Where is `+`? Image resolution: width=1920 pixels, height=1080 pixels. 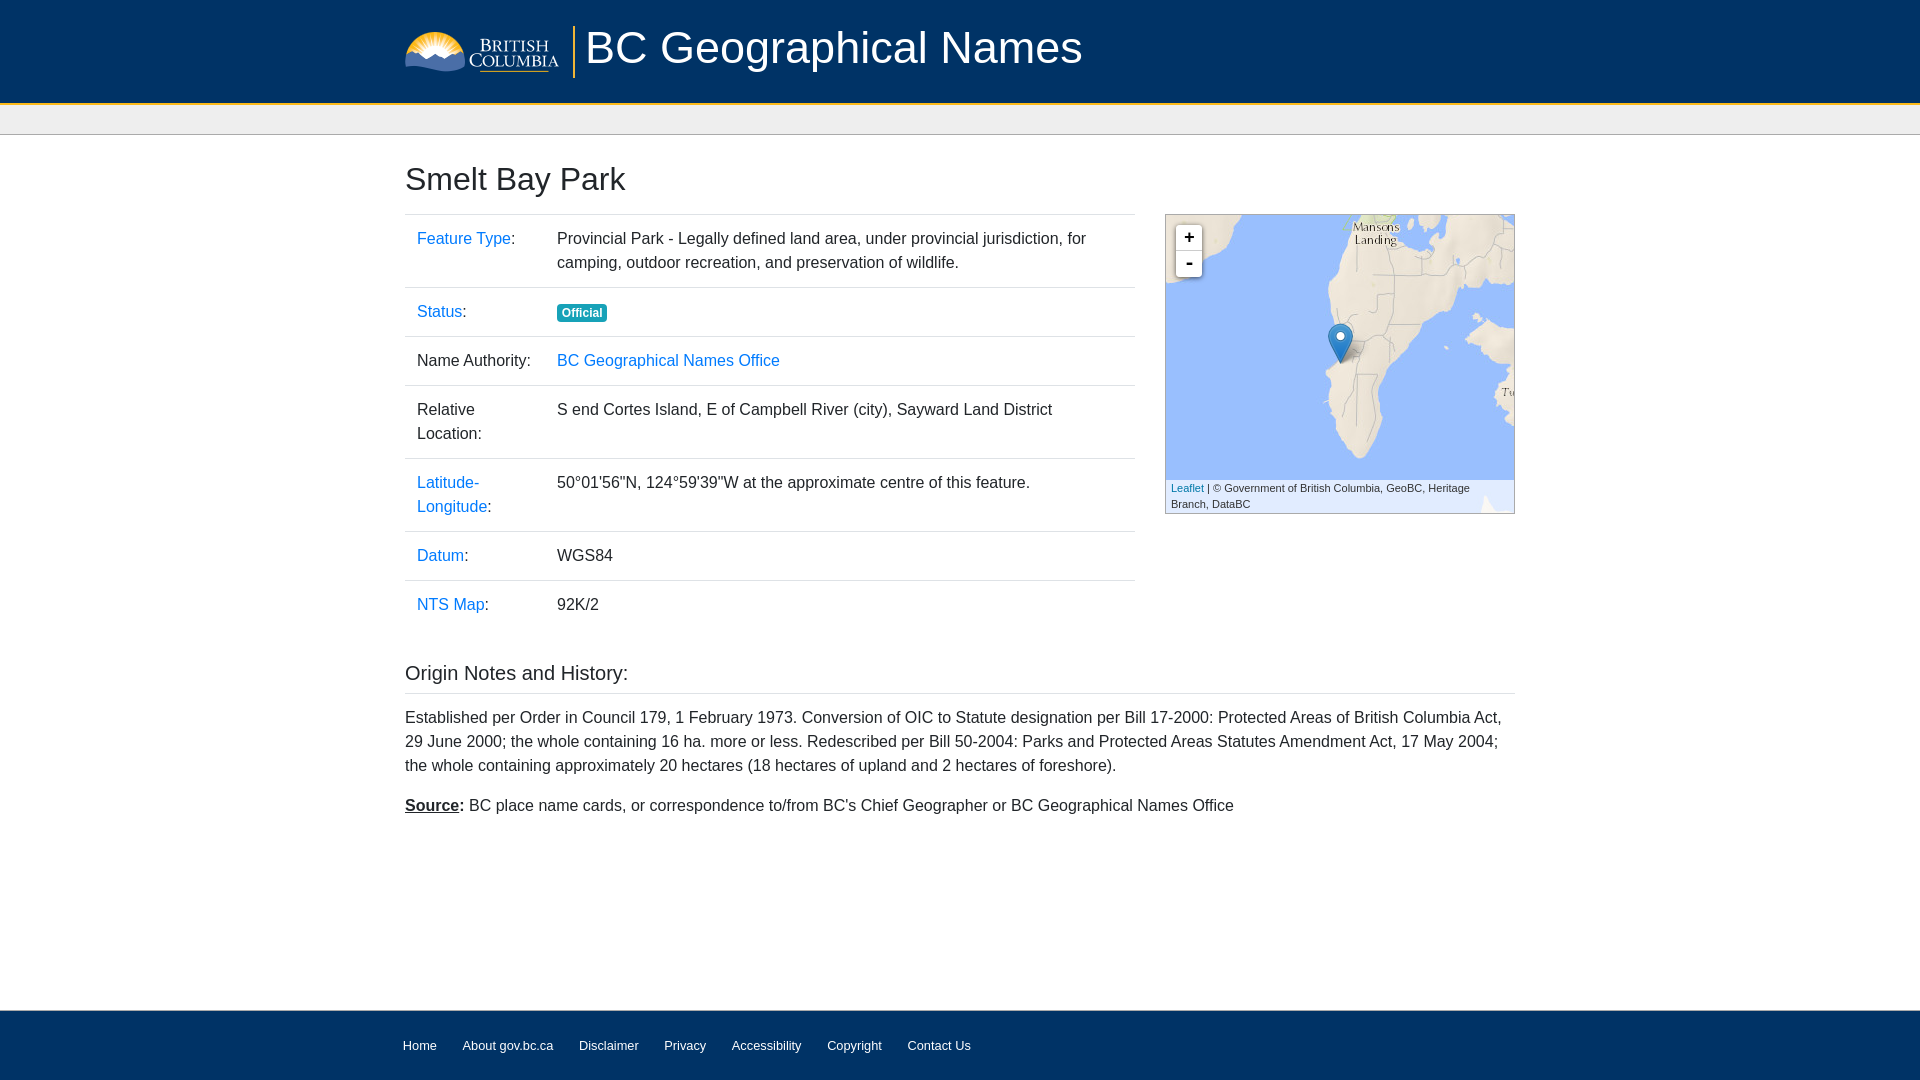 + is located at coordinates (1189, 238).